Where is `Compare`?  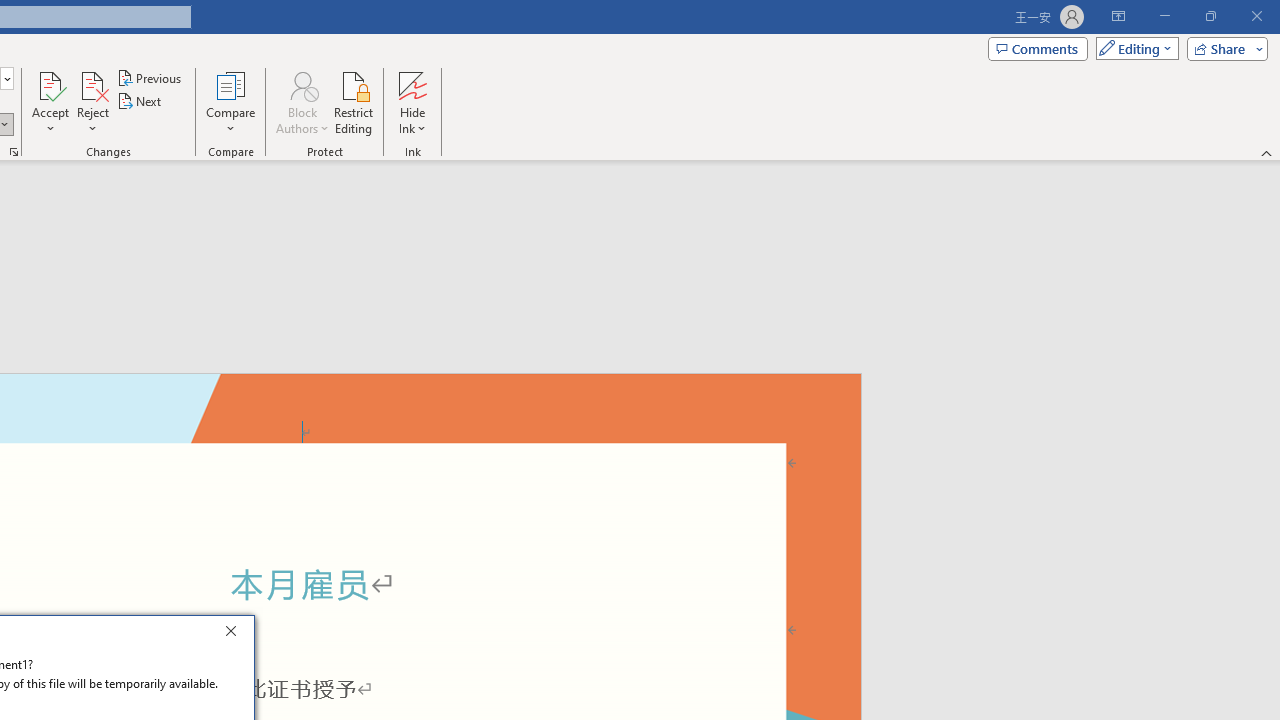
Compare is located at coordinates (230, 102).